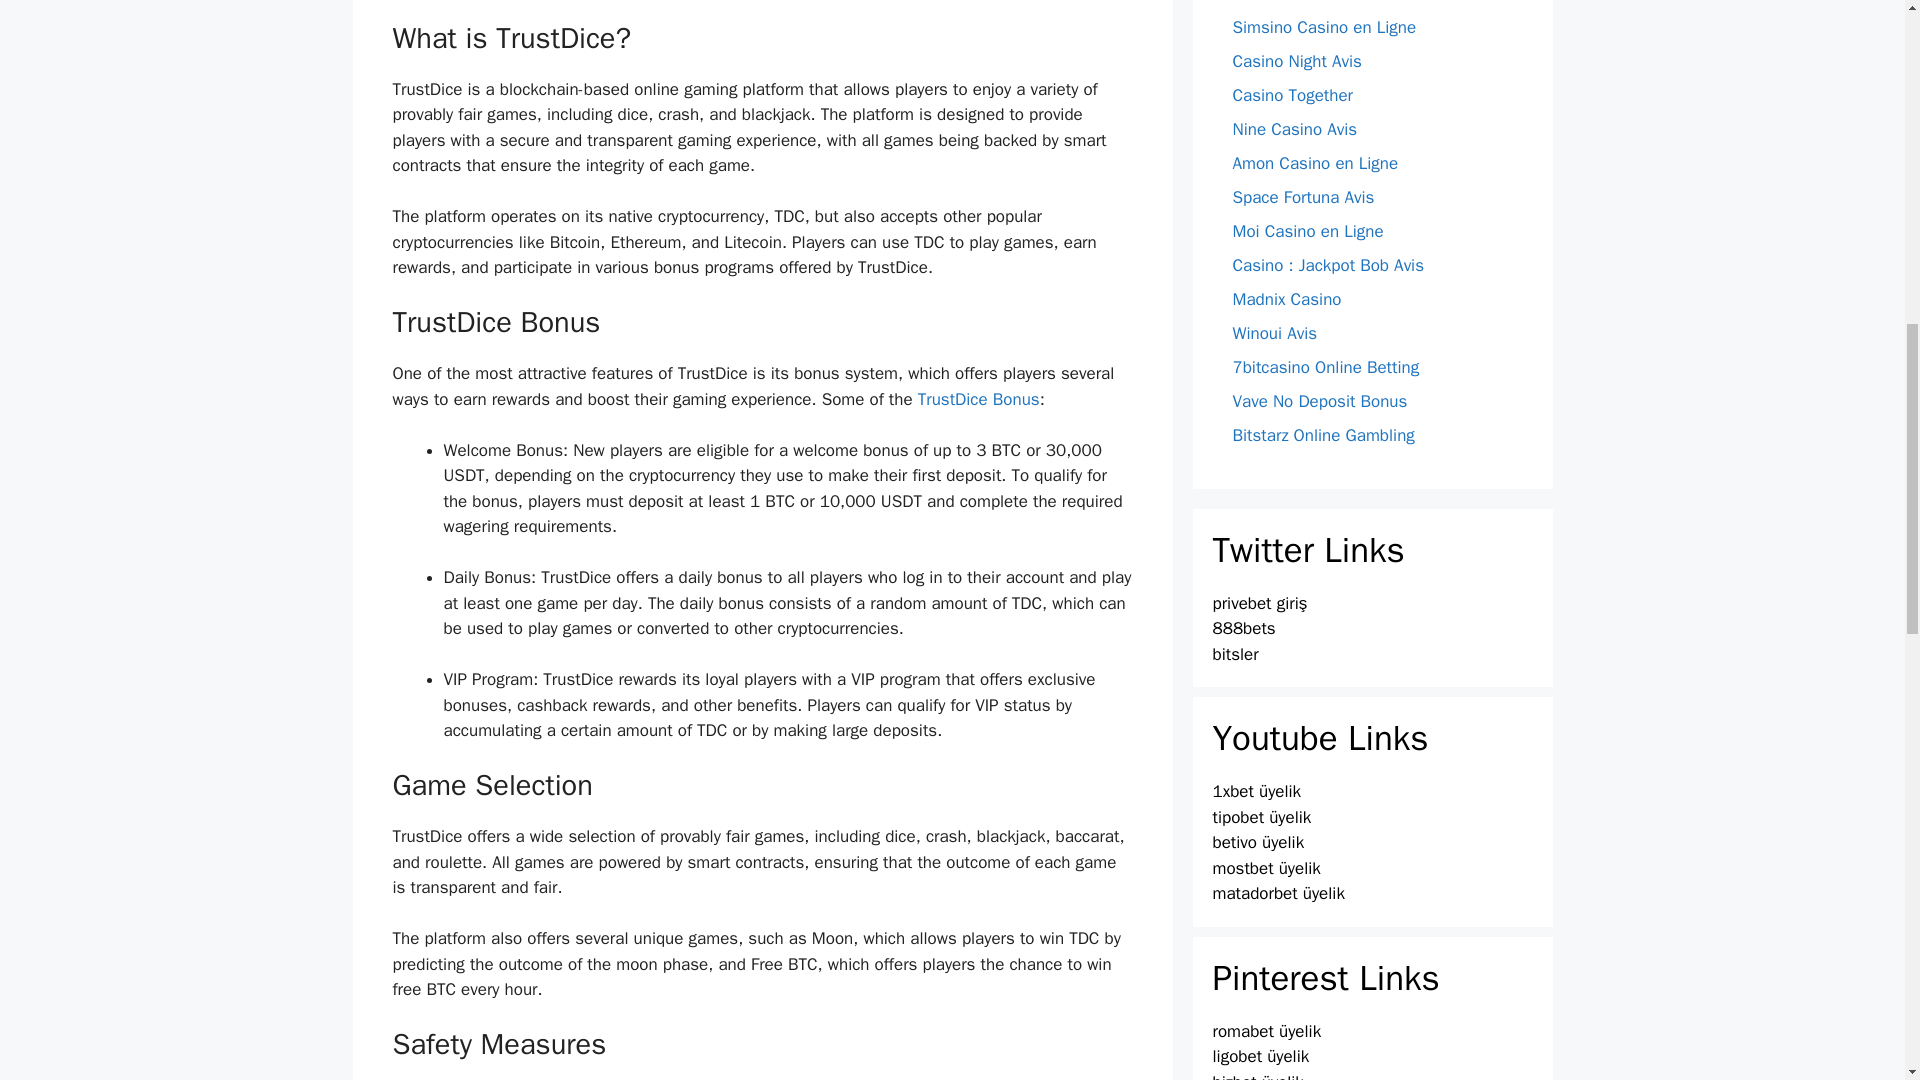 This screenshot has width=1920, height=1080. I want to click on Nine Casino Avis, so click(1294, 129).